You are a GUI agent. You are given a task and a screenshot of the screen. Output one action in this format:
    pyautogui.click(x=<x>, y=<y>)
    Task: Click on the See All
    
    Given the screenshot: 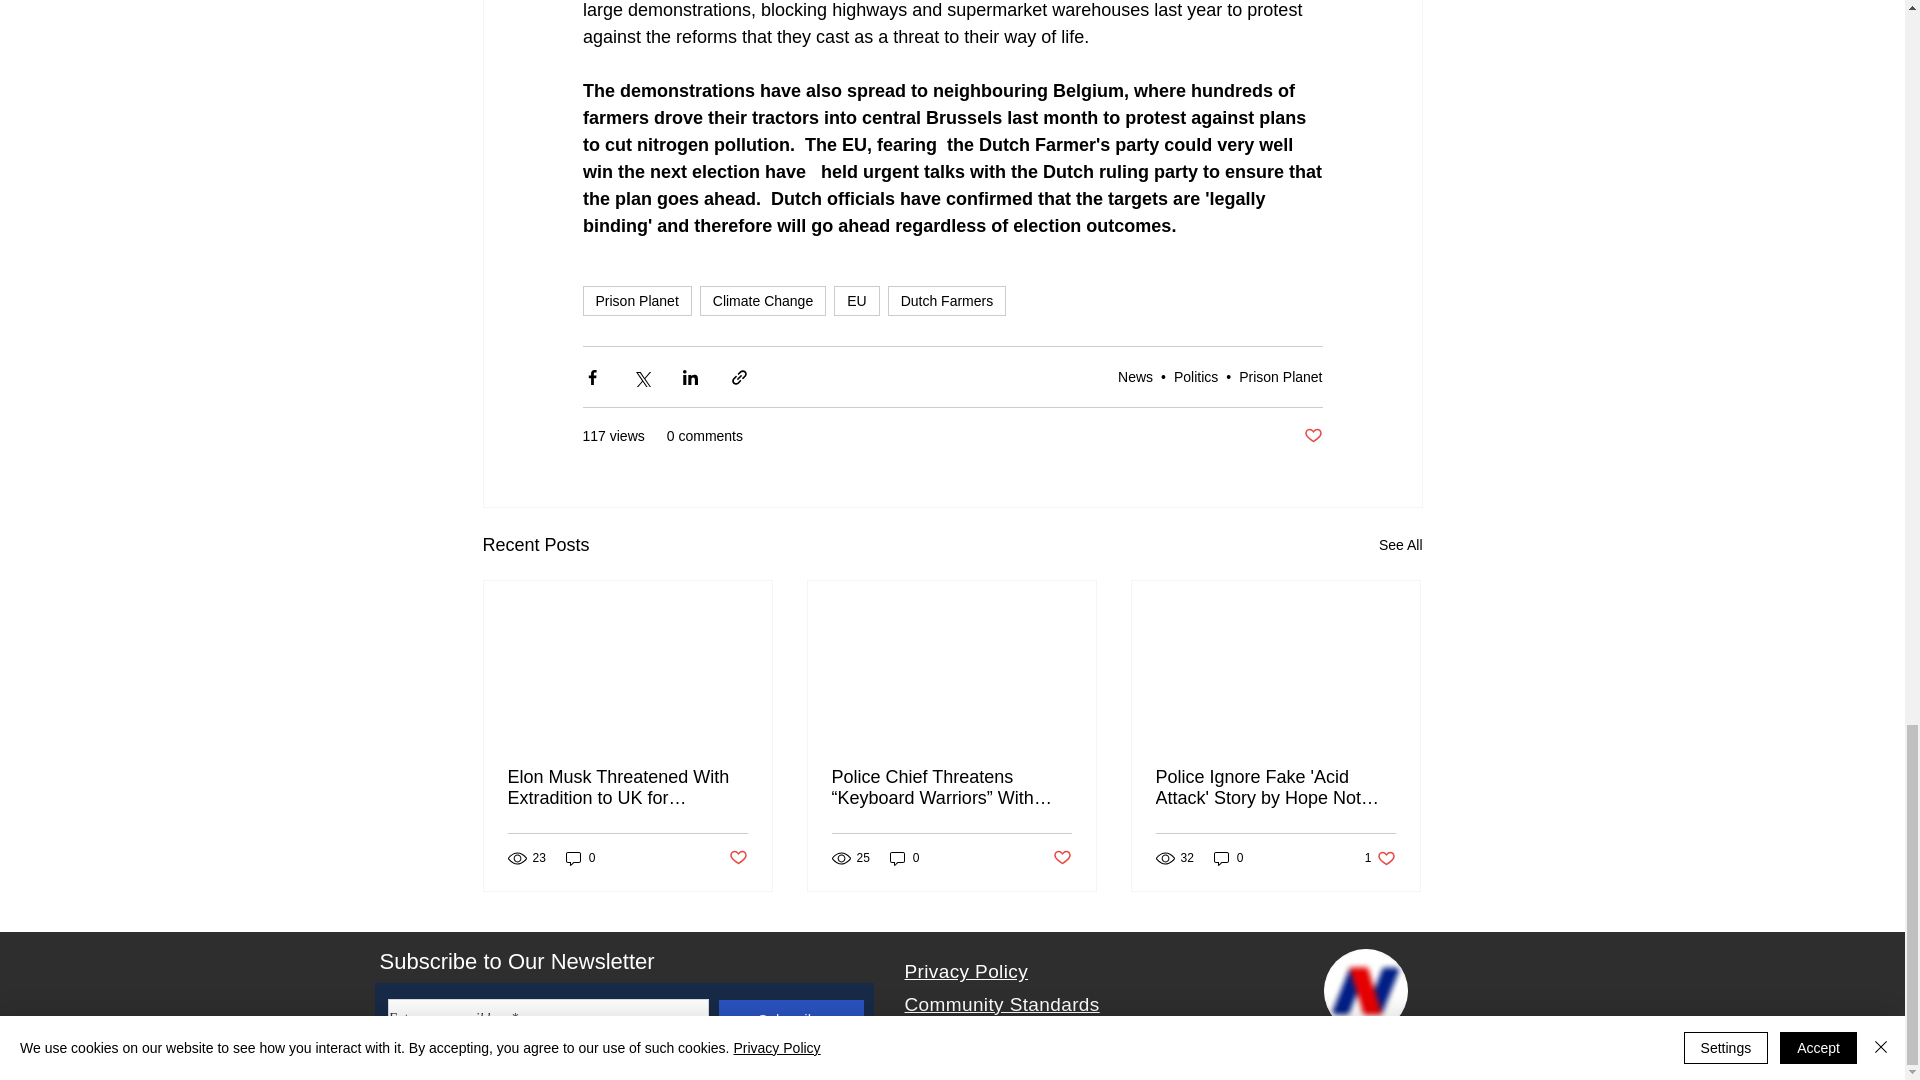 What is the action you would take?
    pyautogui.click(x=1380, y=858)
    